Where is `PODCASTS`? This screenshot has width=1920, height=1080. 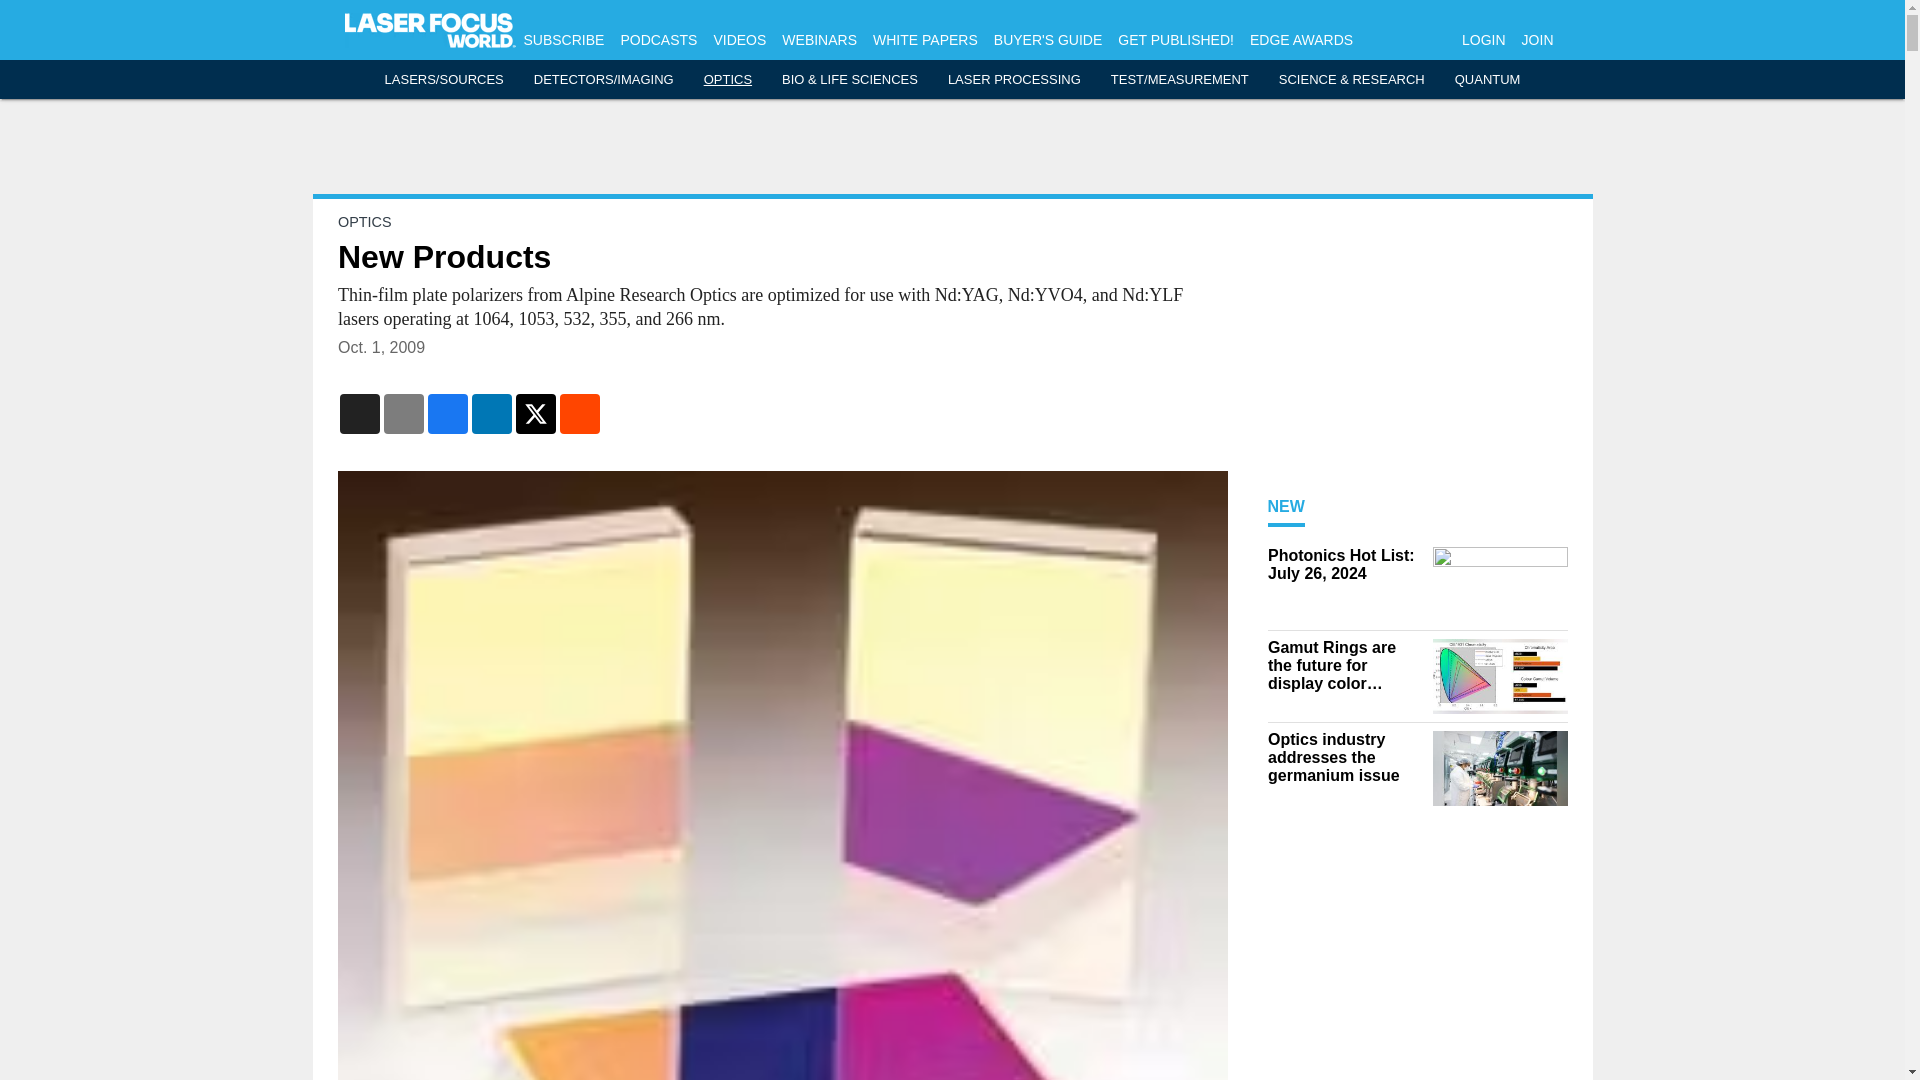 PODCASTS is located at coordinates (658, 40).